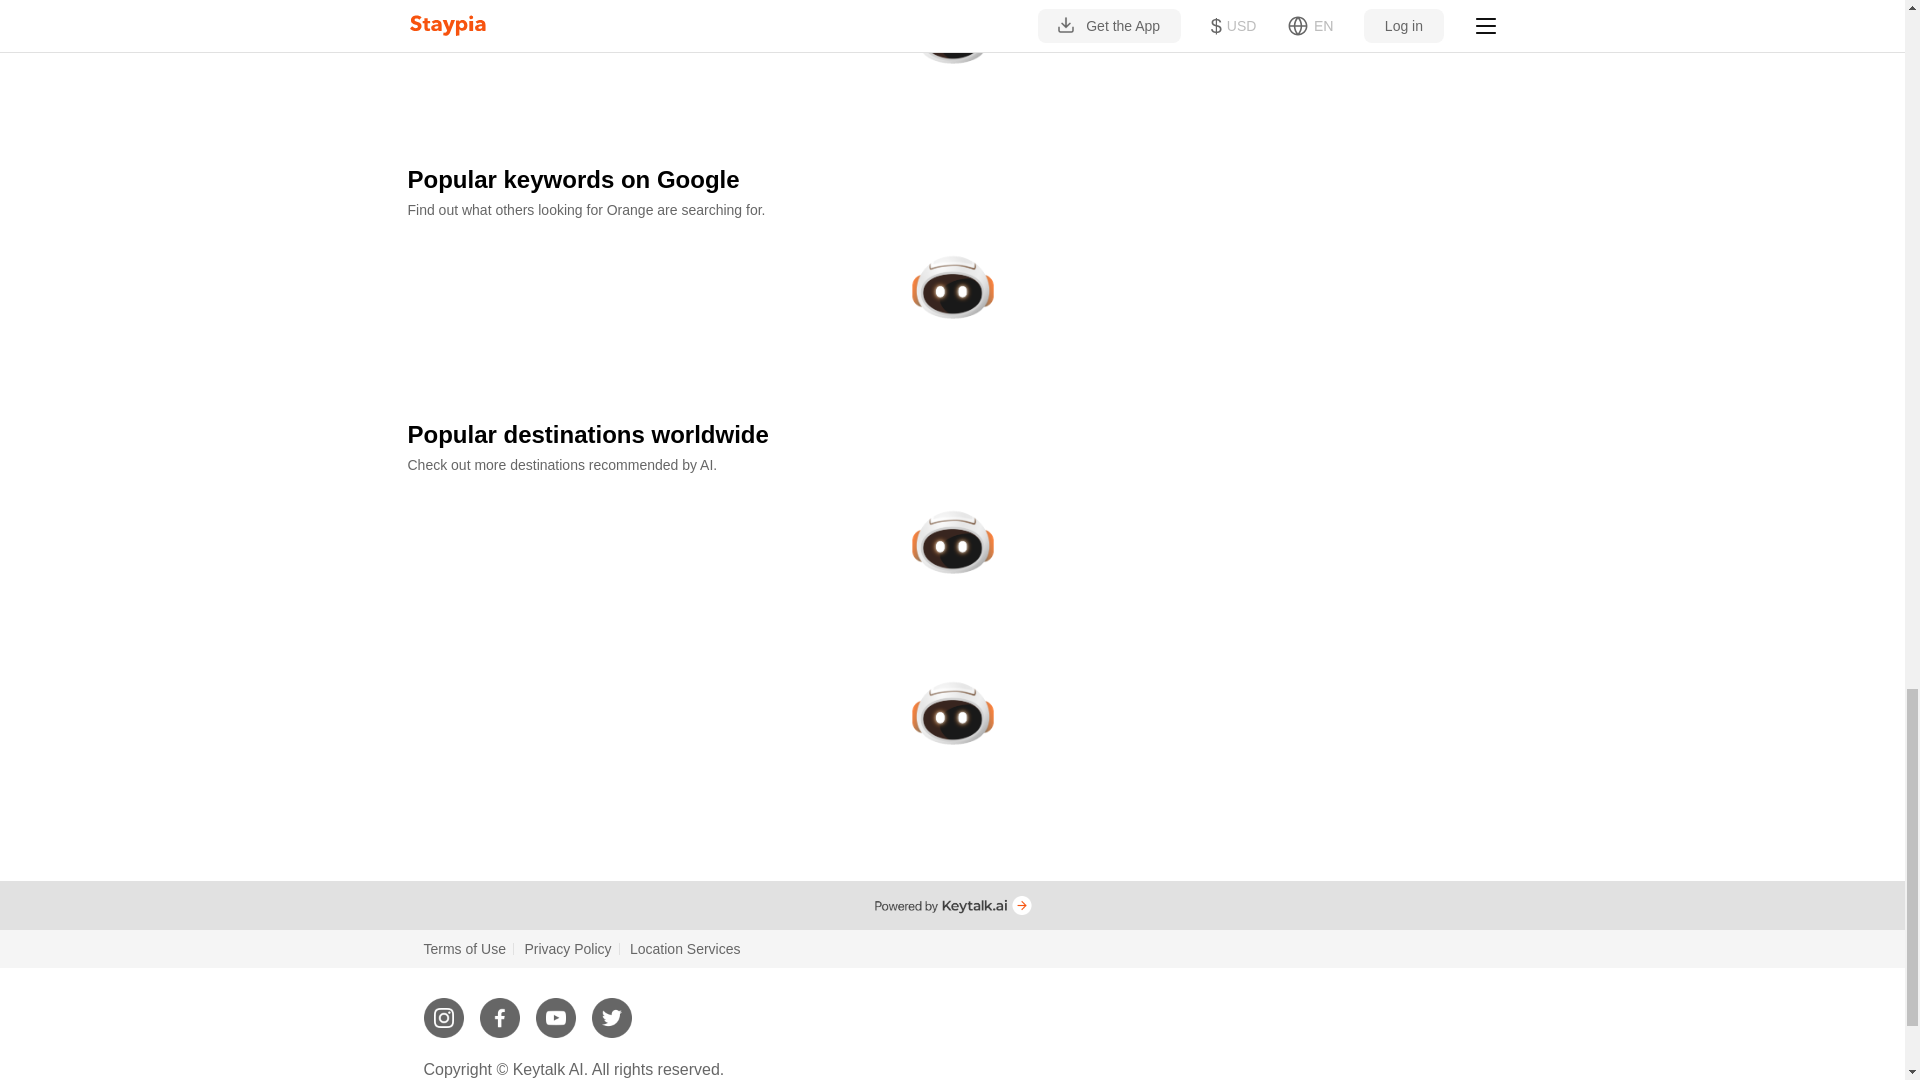 The width and height of the screenshot is (1920, 1080). What do you see at coordinates (567, 948) in the screenshot?
I see `Privacy Policy` at bounding box center [567, 948].